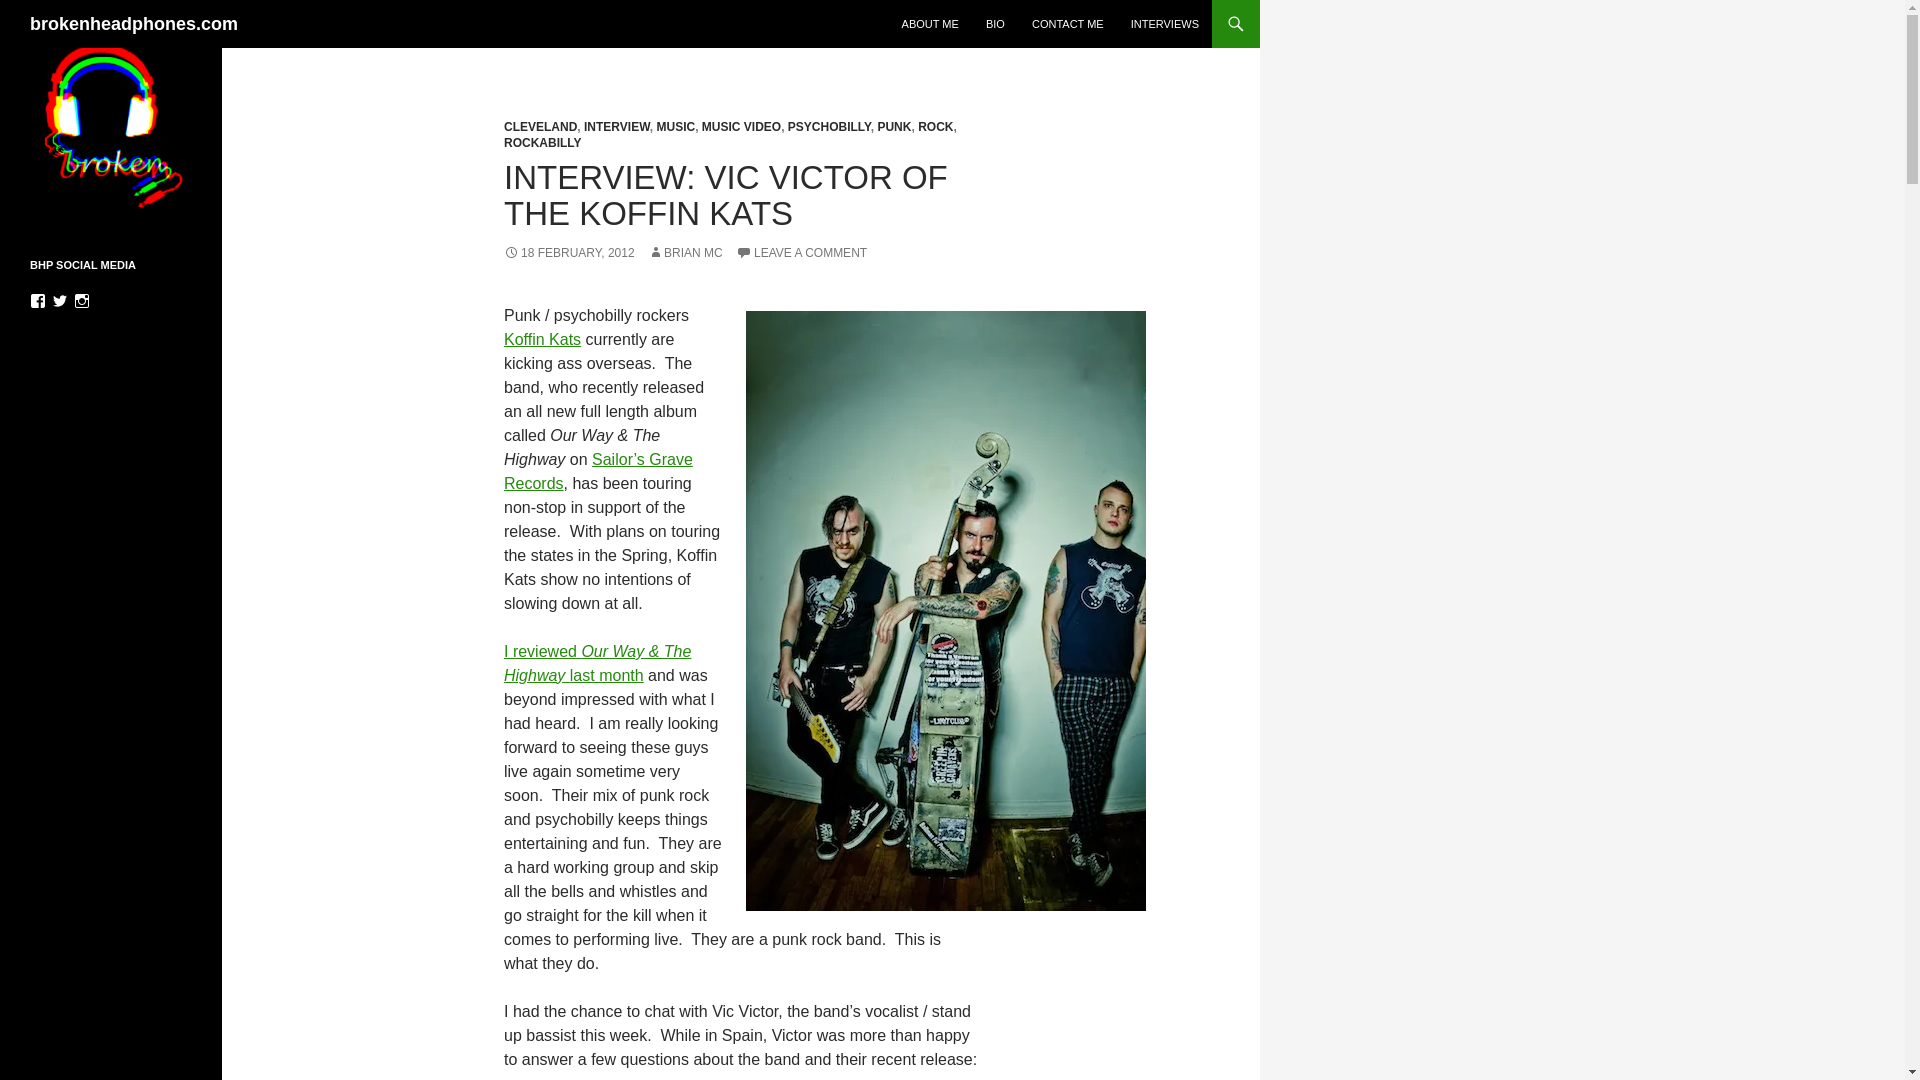 The width and height of the screenshot is (1920, 1080). I want to click on MUSIC VIDEO, so click(742, 126).